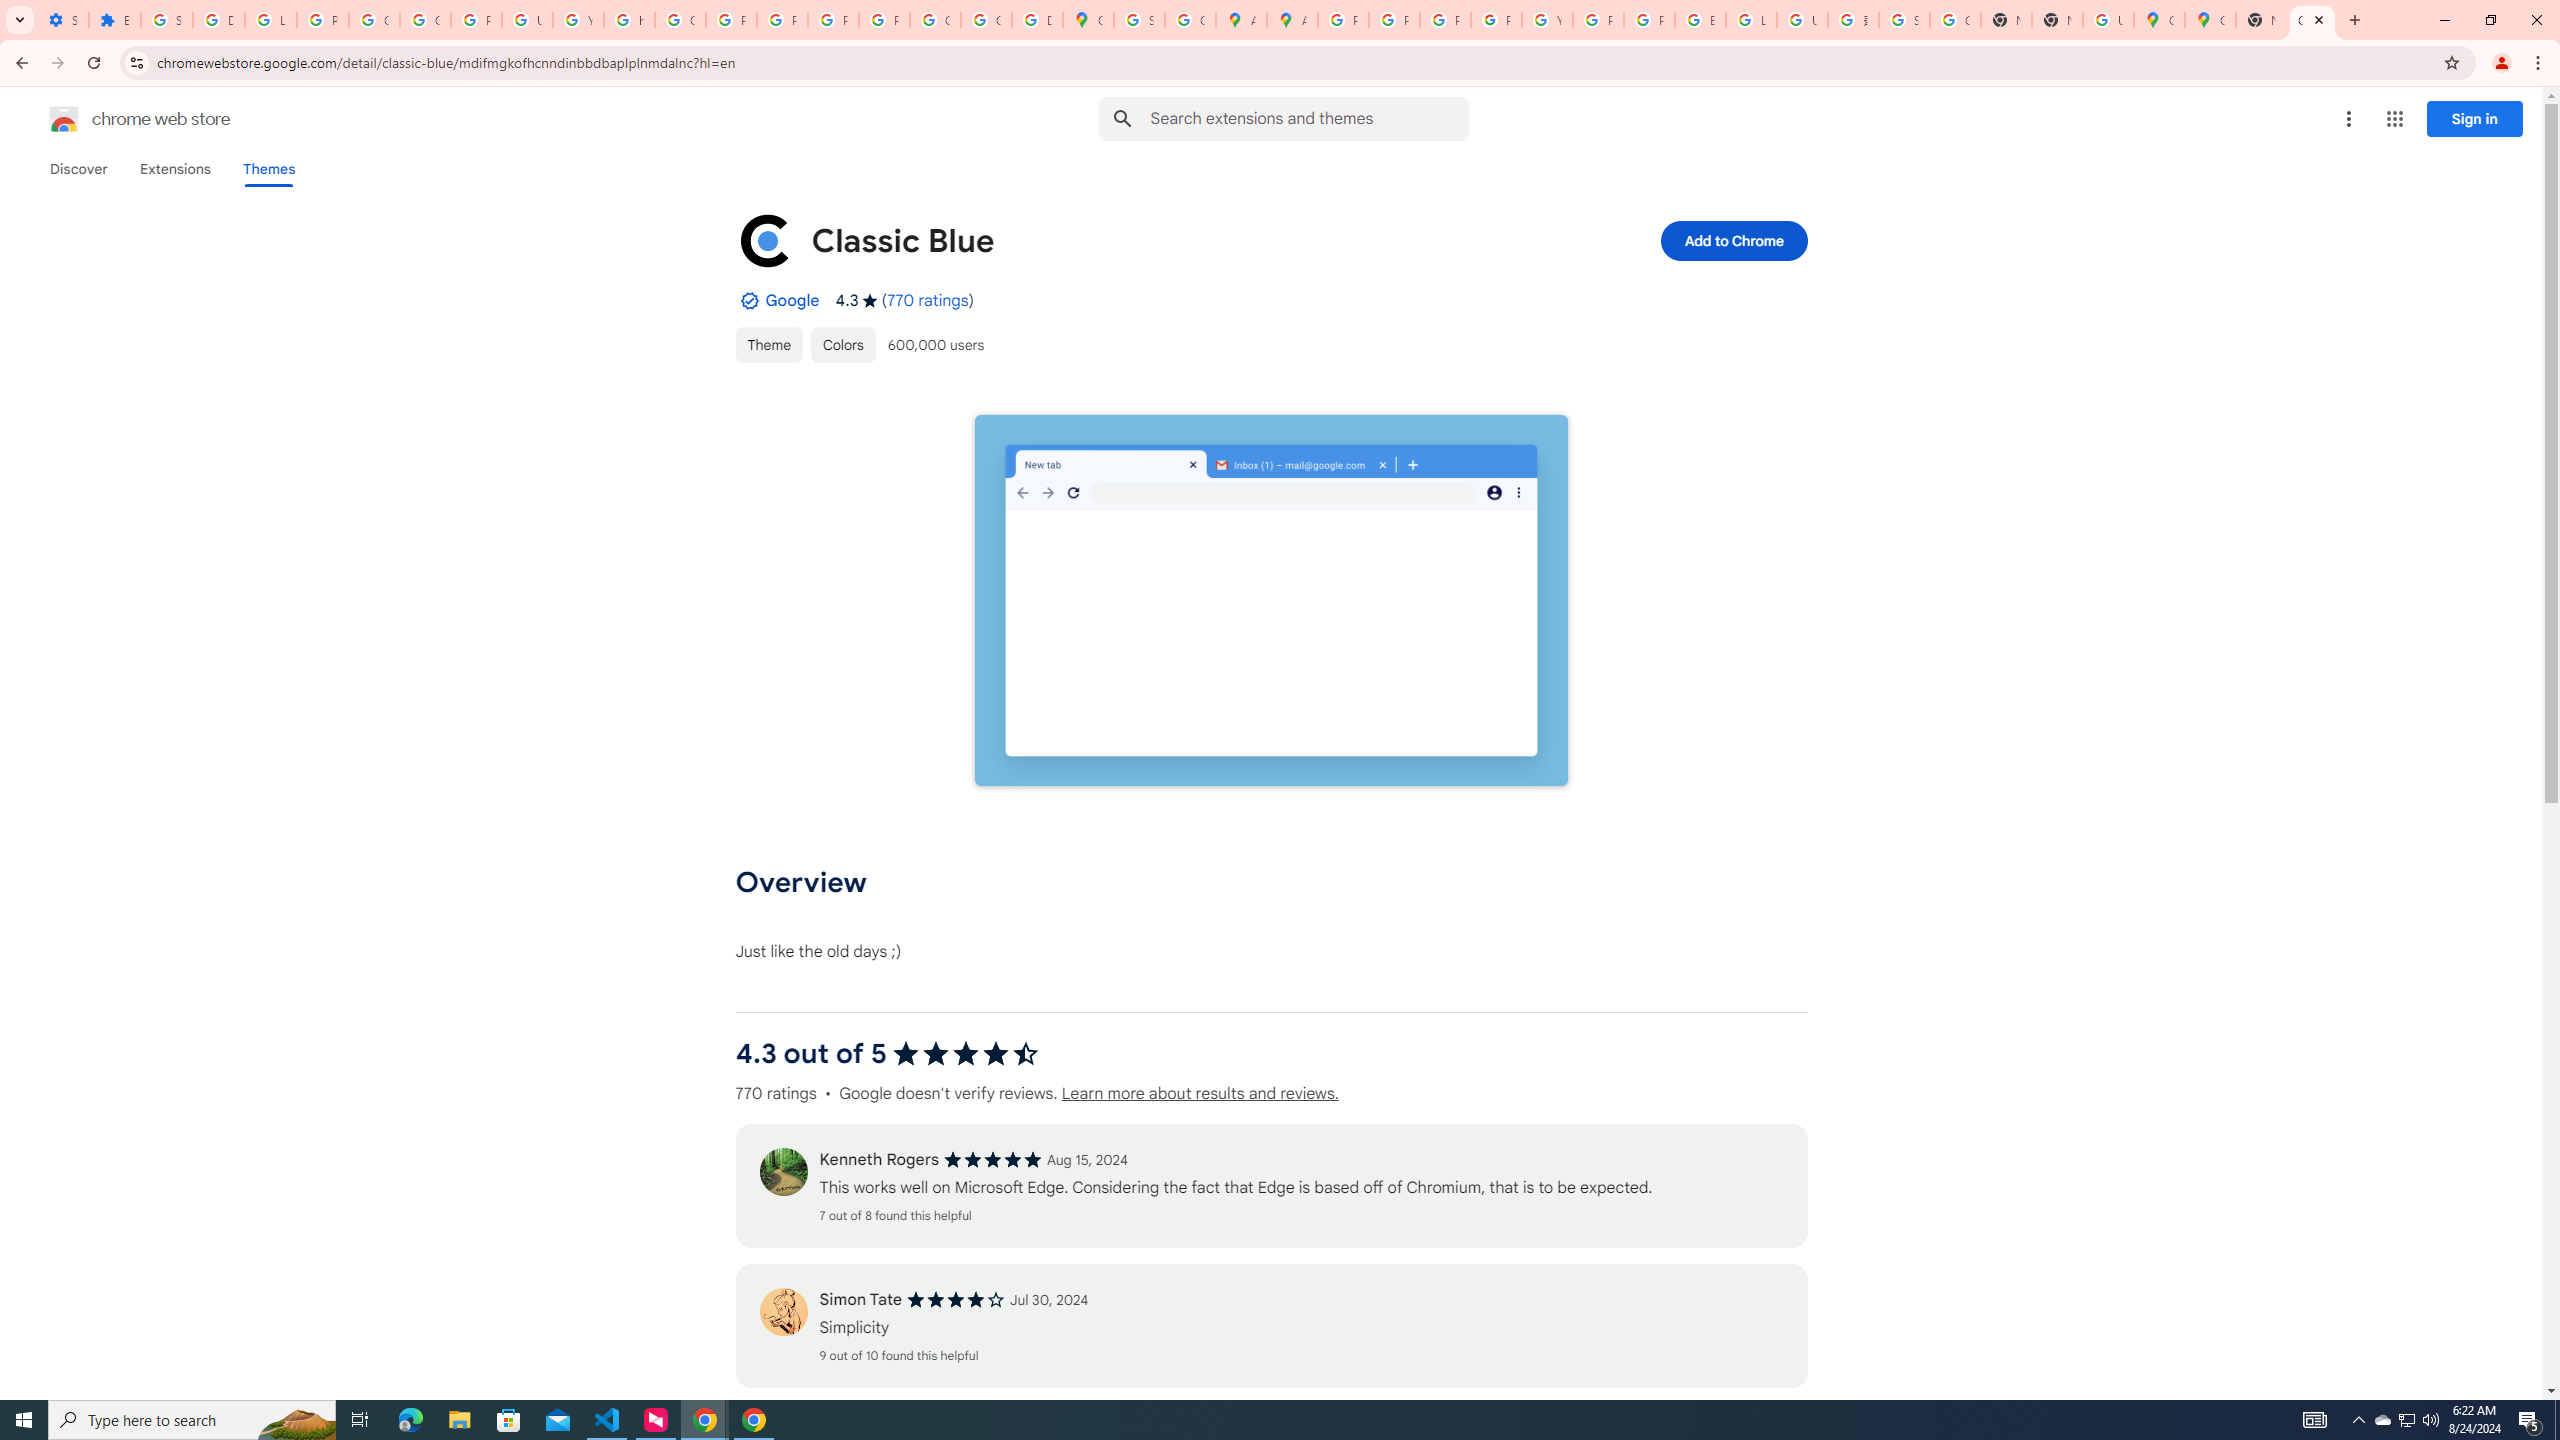  What do you see at coordinates (2348, 119) in the screenshot?
I see `More options menu` at bounding box center [2348, 119].